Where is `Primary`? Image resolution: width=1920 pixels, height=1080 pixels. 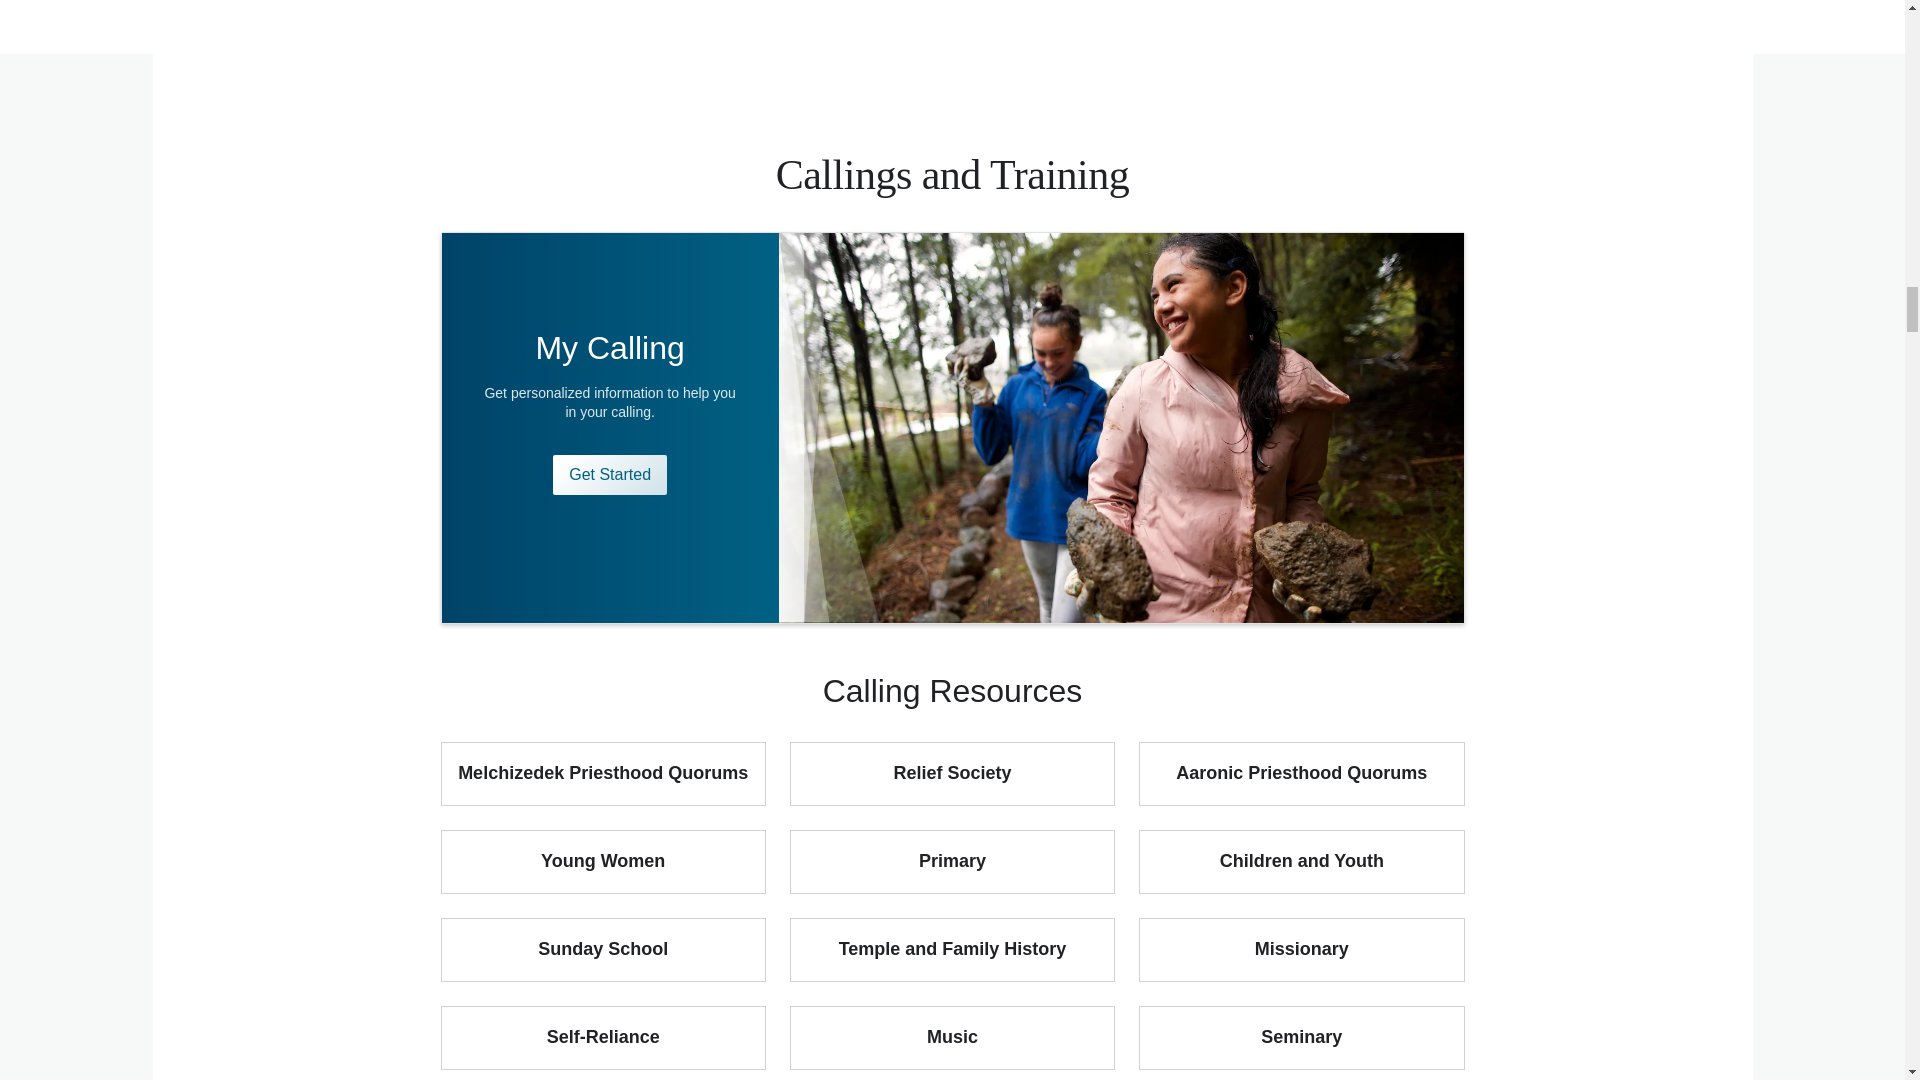
Primary is located at coordinates (952, 862).